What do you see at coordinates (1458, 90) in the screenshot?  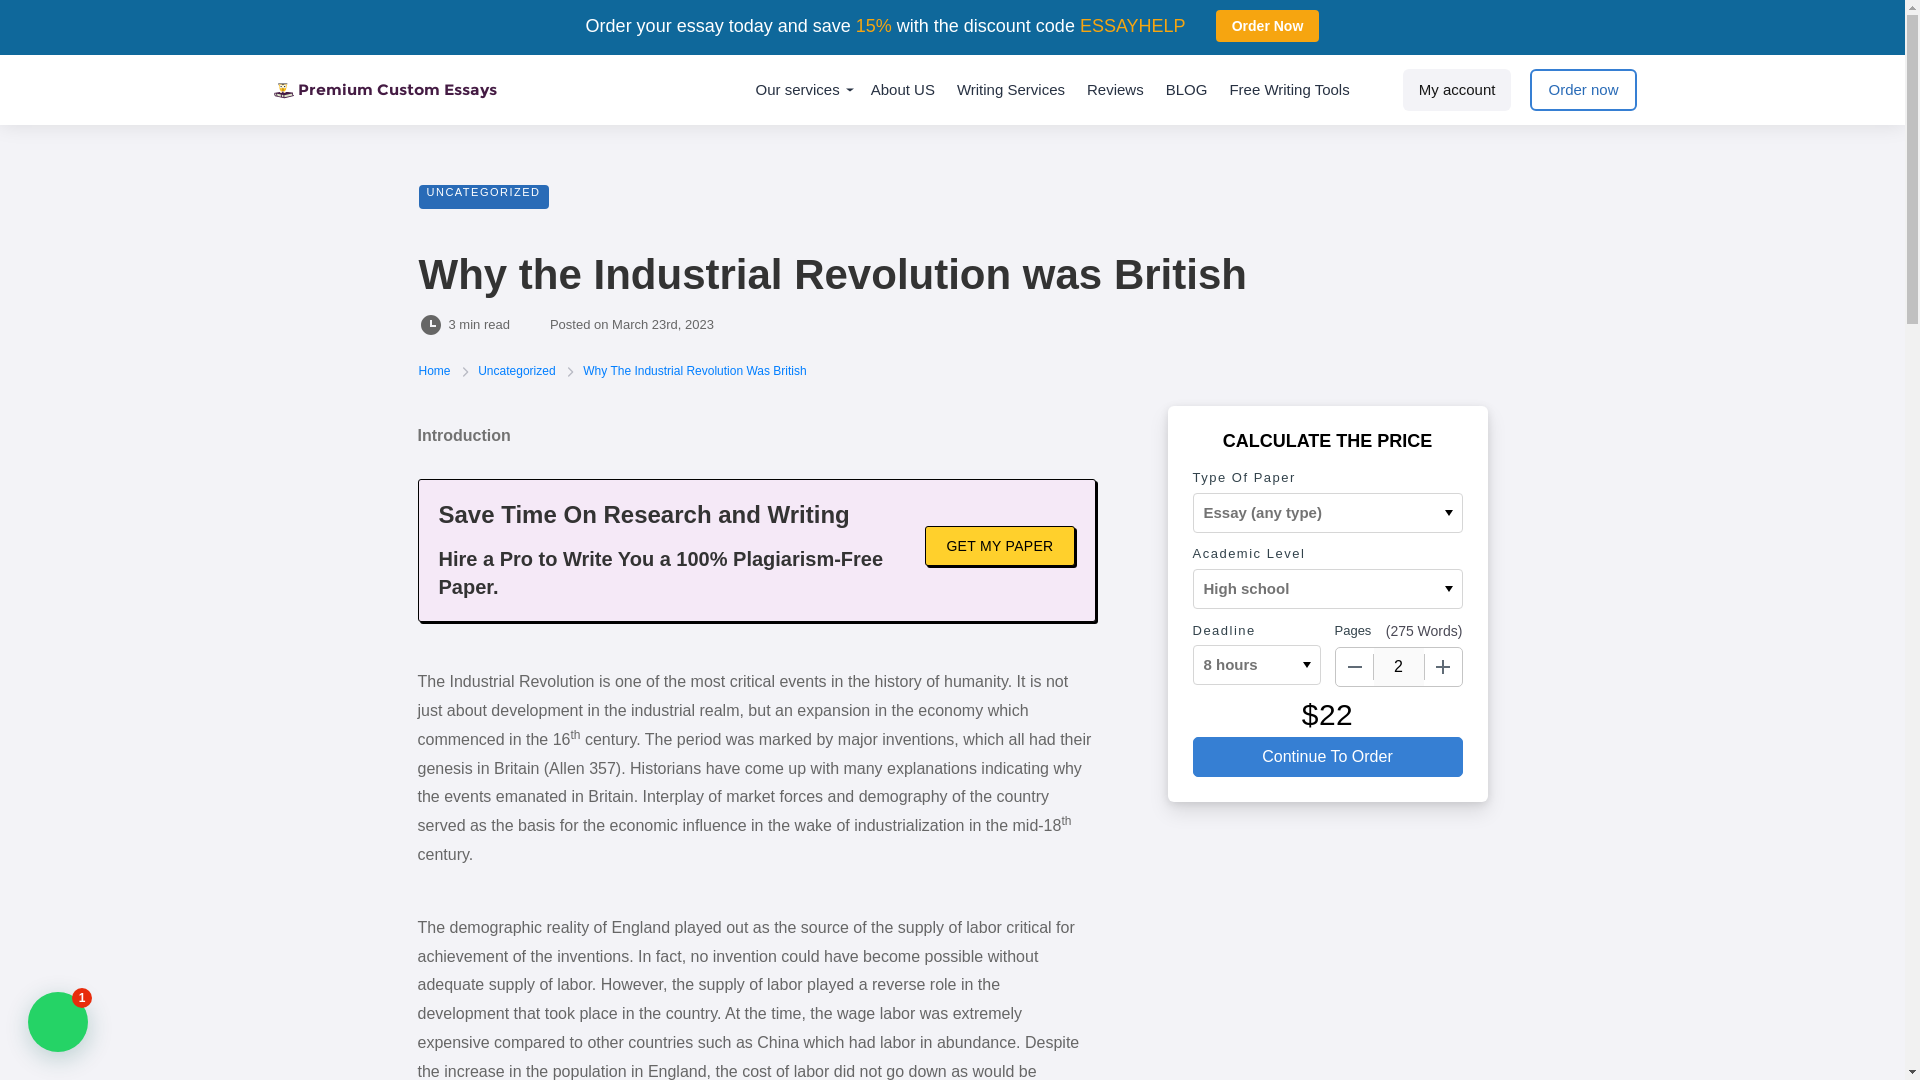 I see `My account` at bounding box center [1458, 90].